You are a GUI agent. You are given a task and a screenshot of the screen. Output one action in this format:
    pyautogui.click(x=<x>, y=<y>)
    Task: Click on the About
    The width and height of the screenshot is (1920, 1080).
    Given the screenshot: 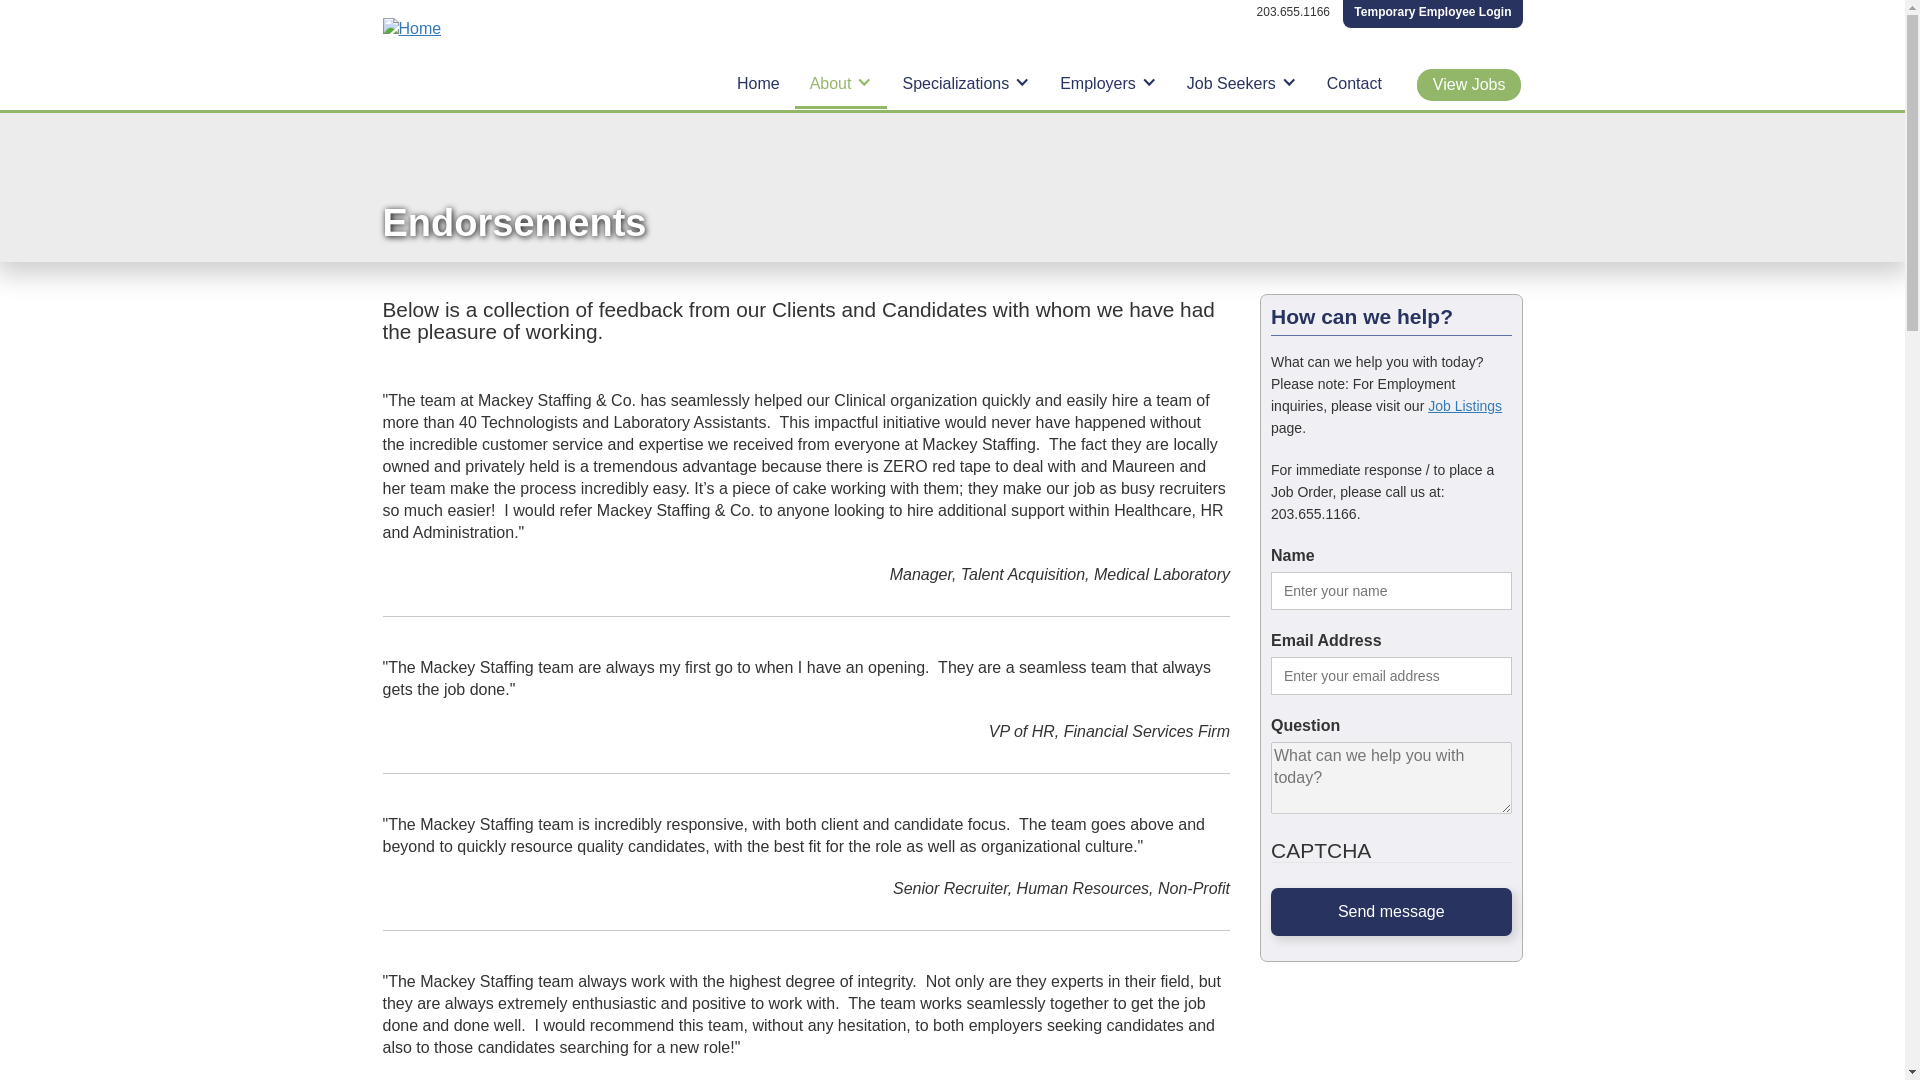 What is the action you would take?
    pyautogui.click(x=840, y=84)
    